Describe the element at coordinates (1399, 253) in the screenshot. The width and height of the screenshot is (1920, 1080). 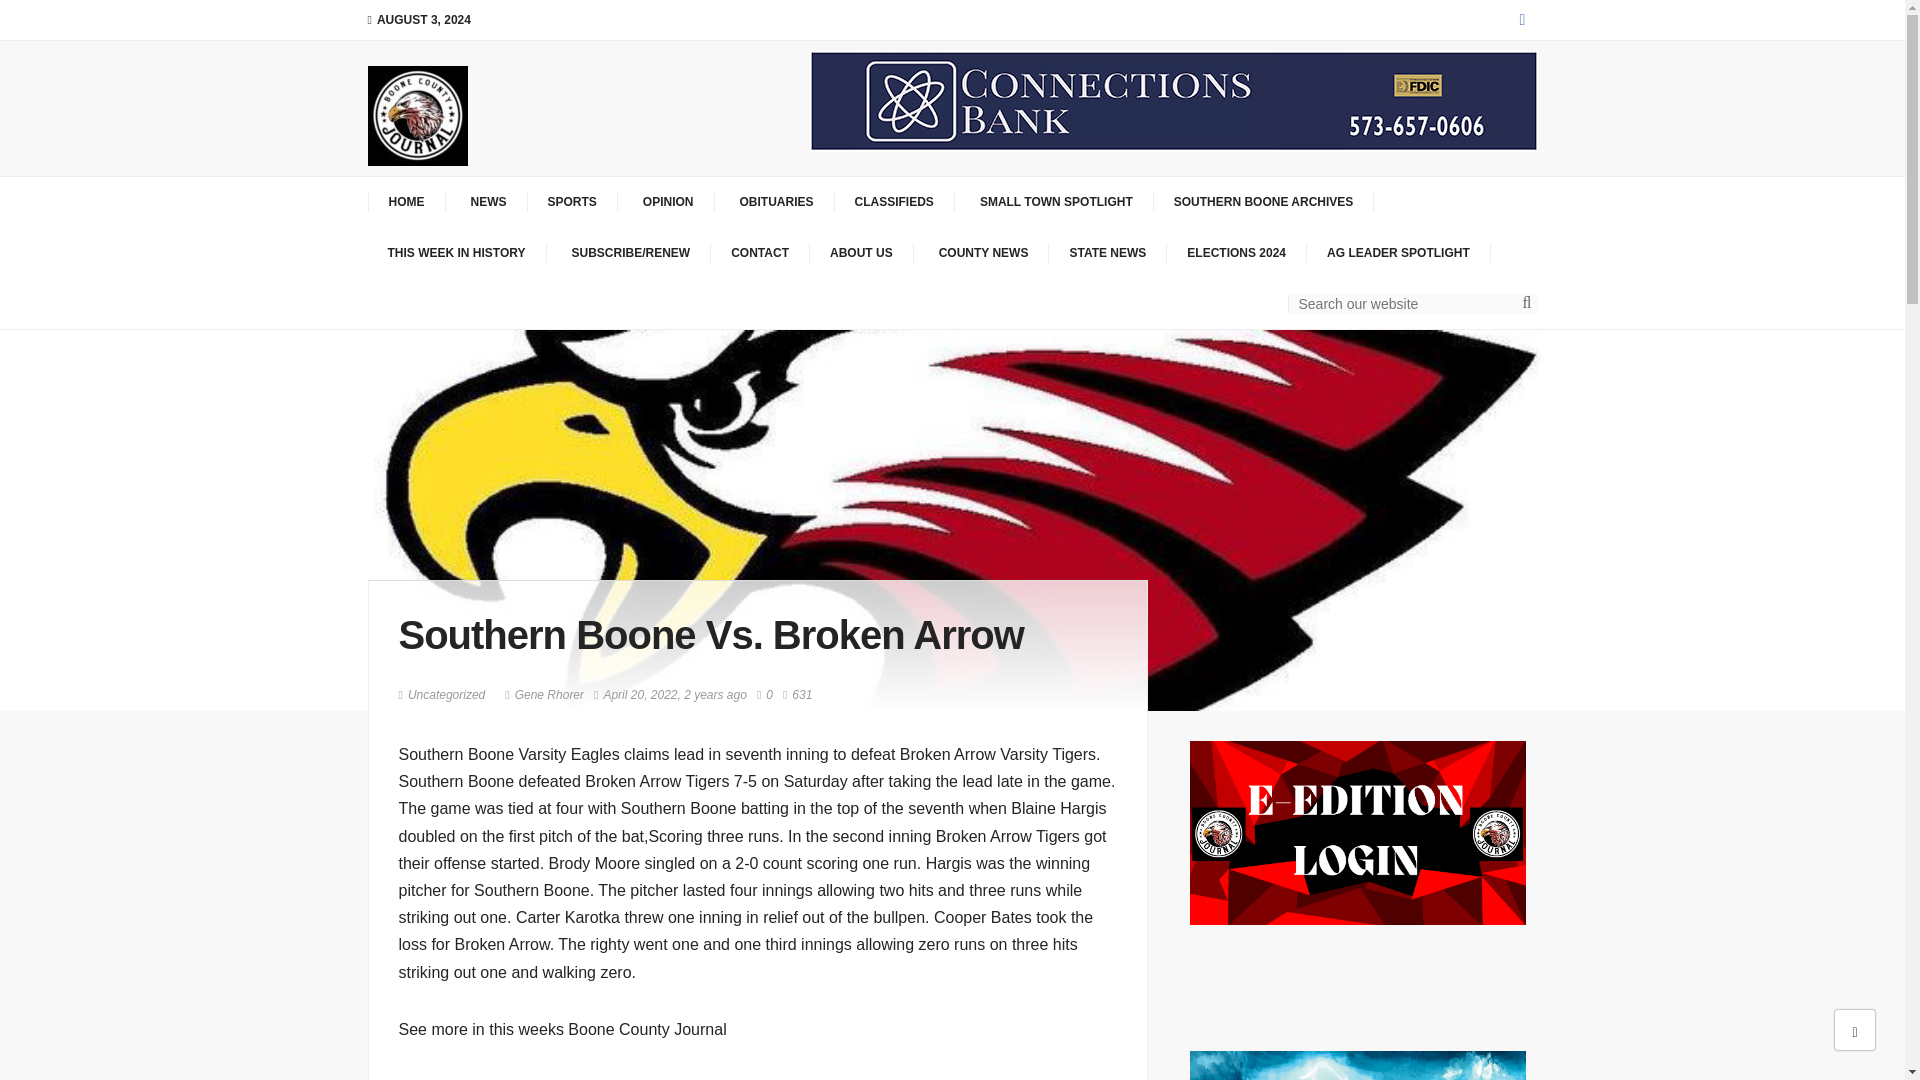
I see `AG LEADER SPOTLIGHT` at that location.